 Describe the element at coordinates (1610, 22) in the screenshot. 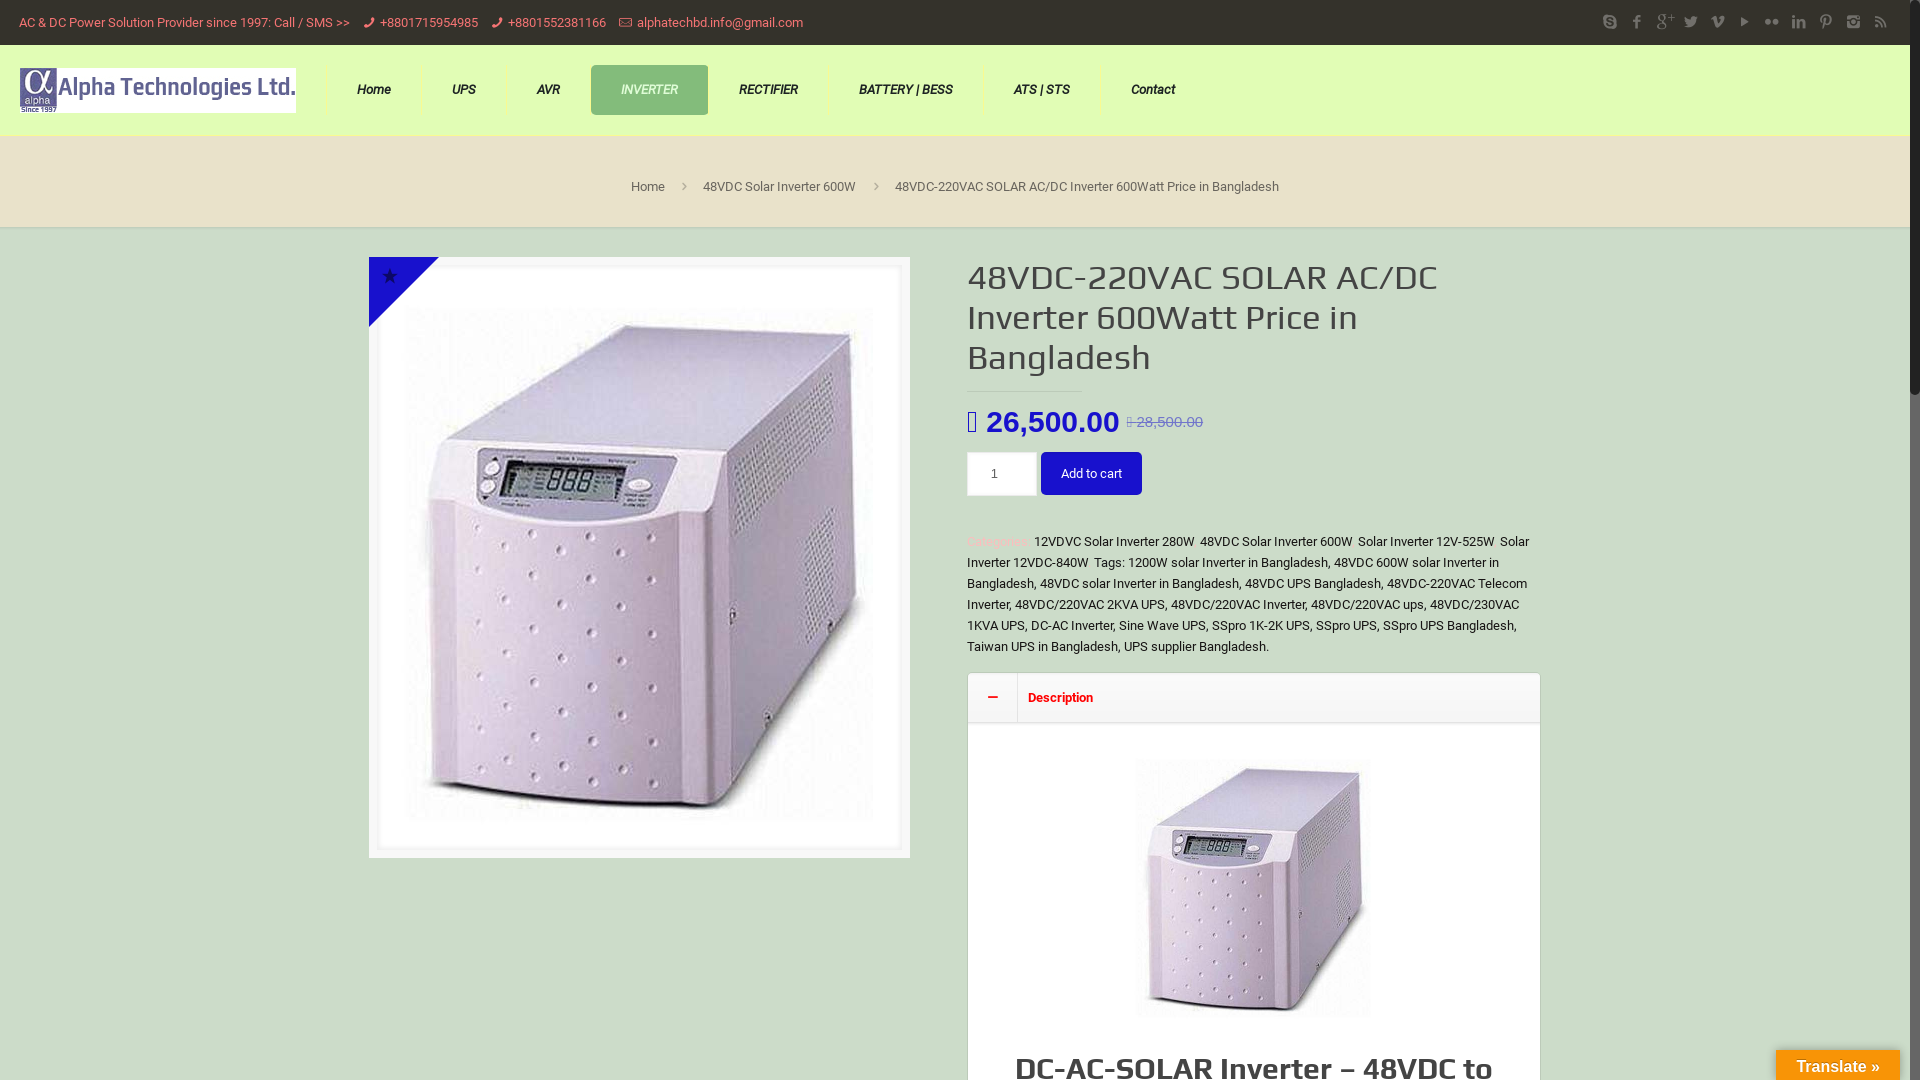

I see `Skype` at that location.